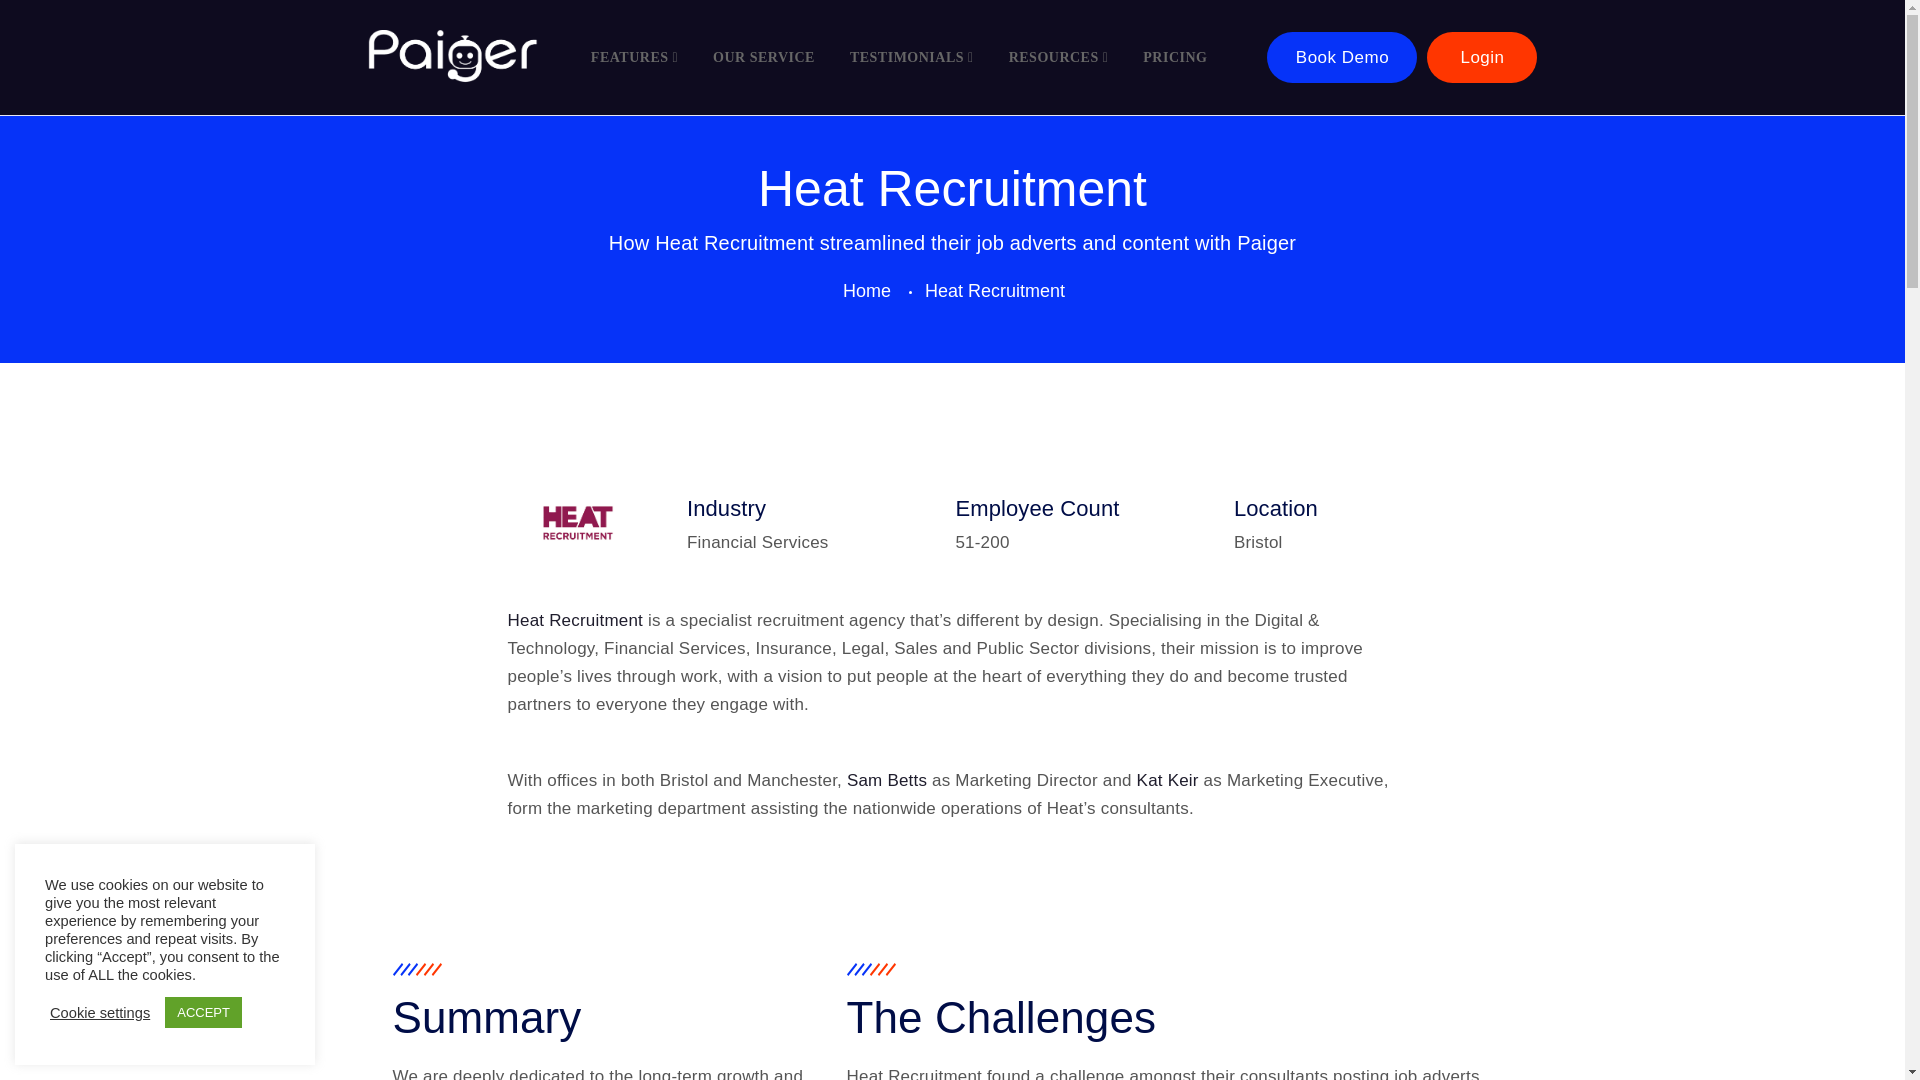 This screenshot has height=1080, width=1920. I want to click on Login, so click(1482, 58).